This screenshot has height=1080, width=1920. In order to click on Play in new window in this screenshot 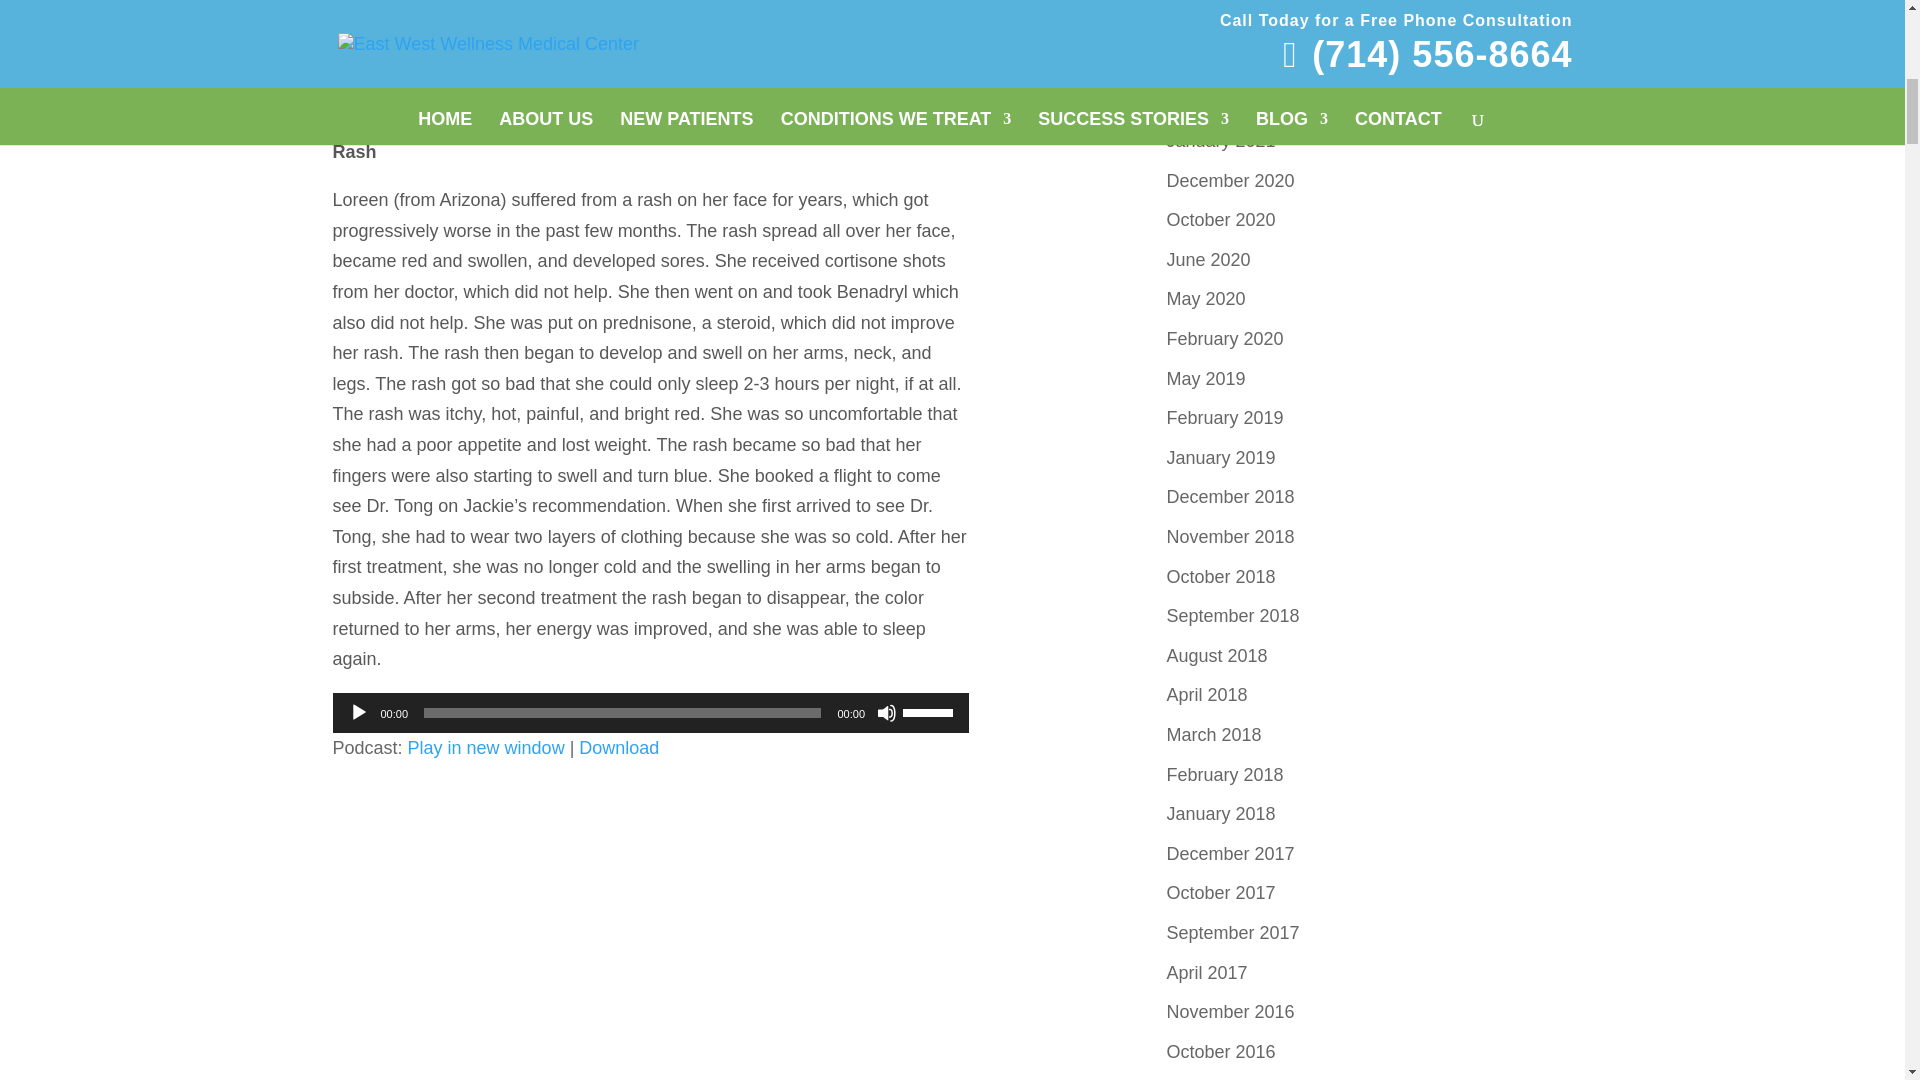, I will do `click(486, 748)`.